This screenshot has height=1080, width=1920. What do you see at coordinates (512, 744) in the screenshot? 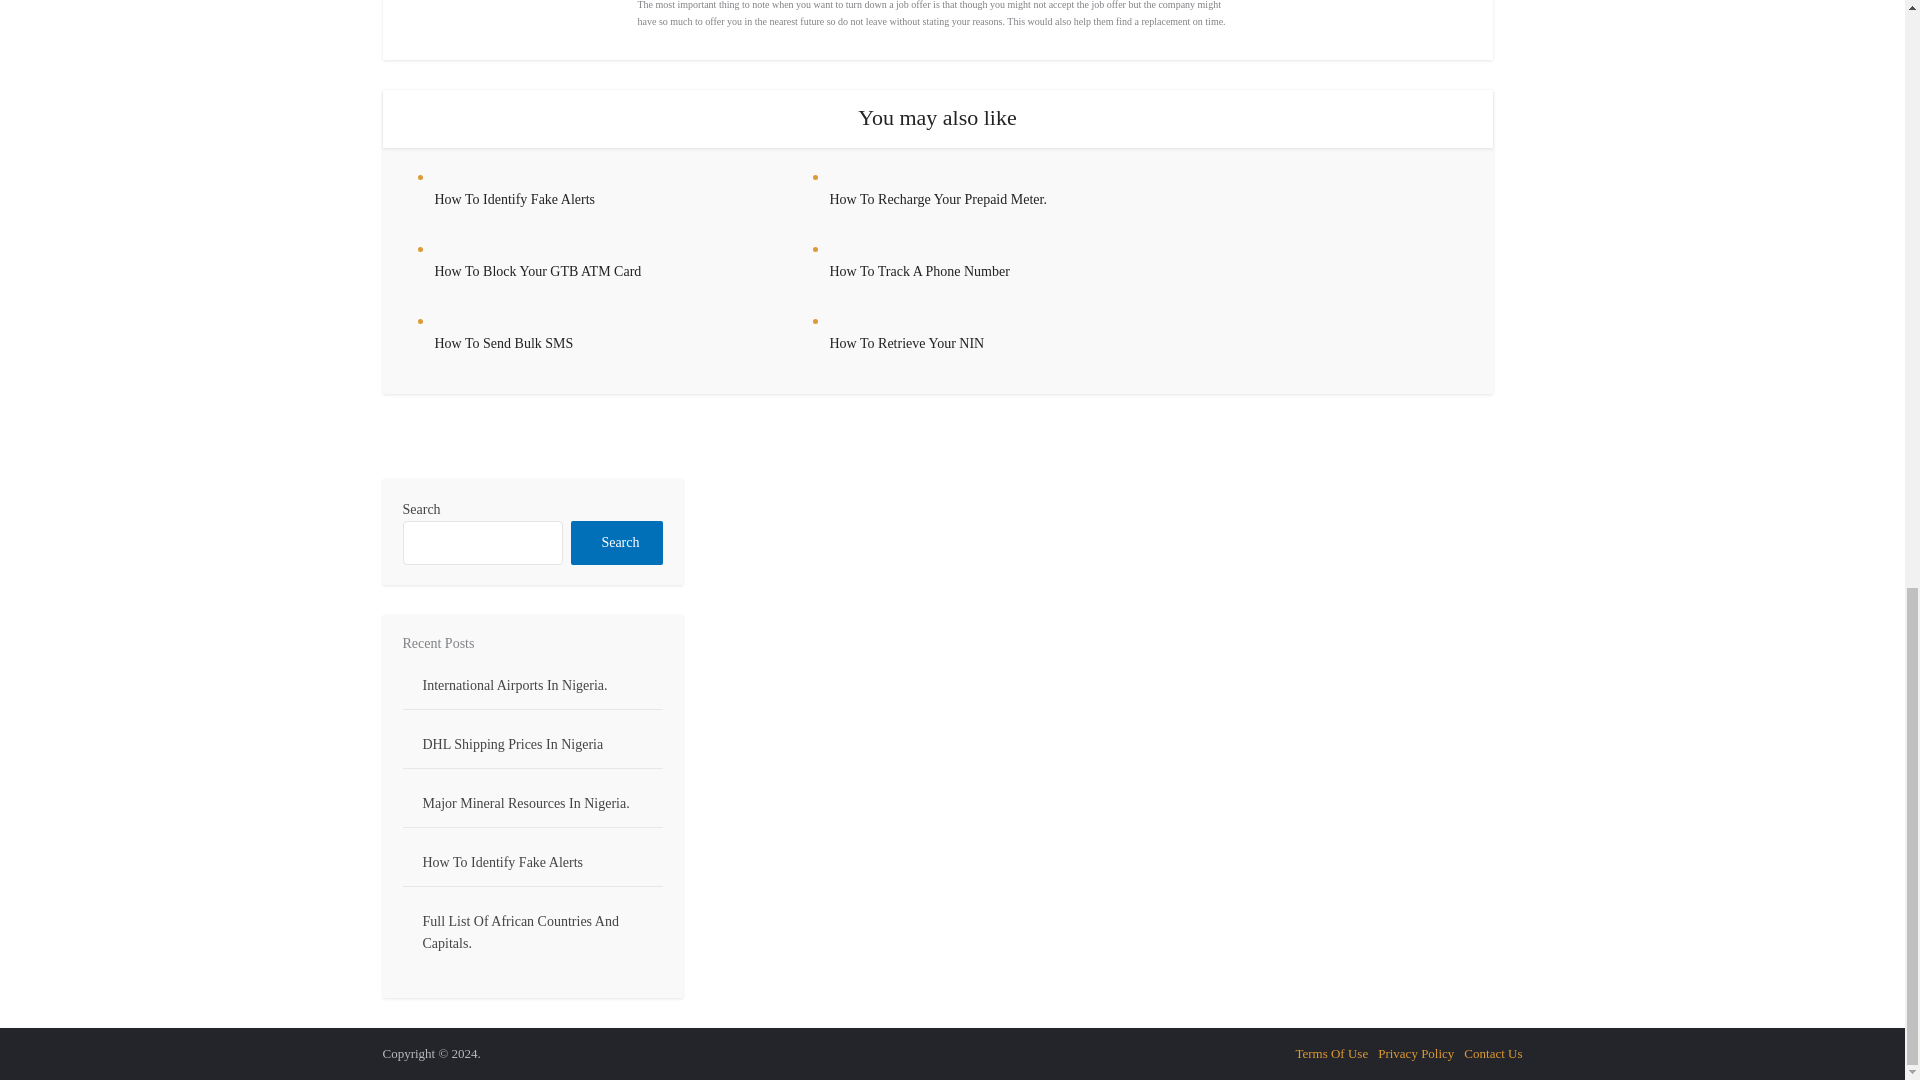
I see `DHL Shipping Prices In Nigeria` at bounding box center [512, 744].